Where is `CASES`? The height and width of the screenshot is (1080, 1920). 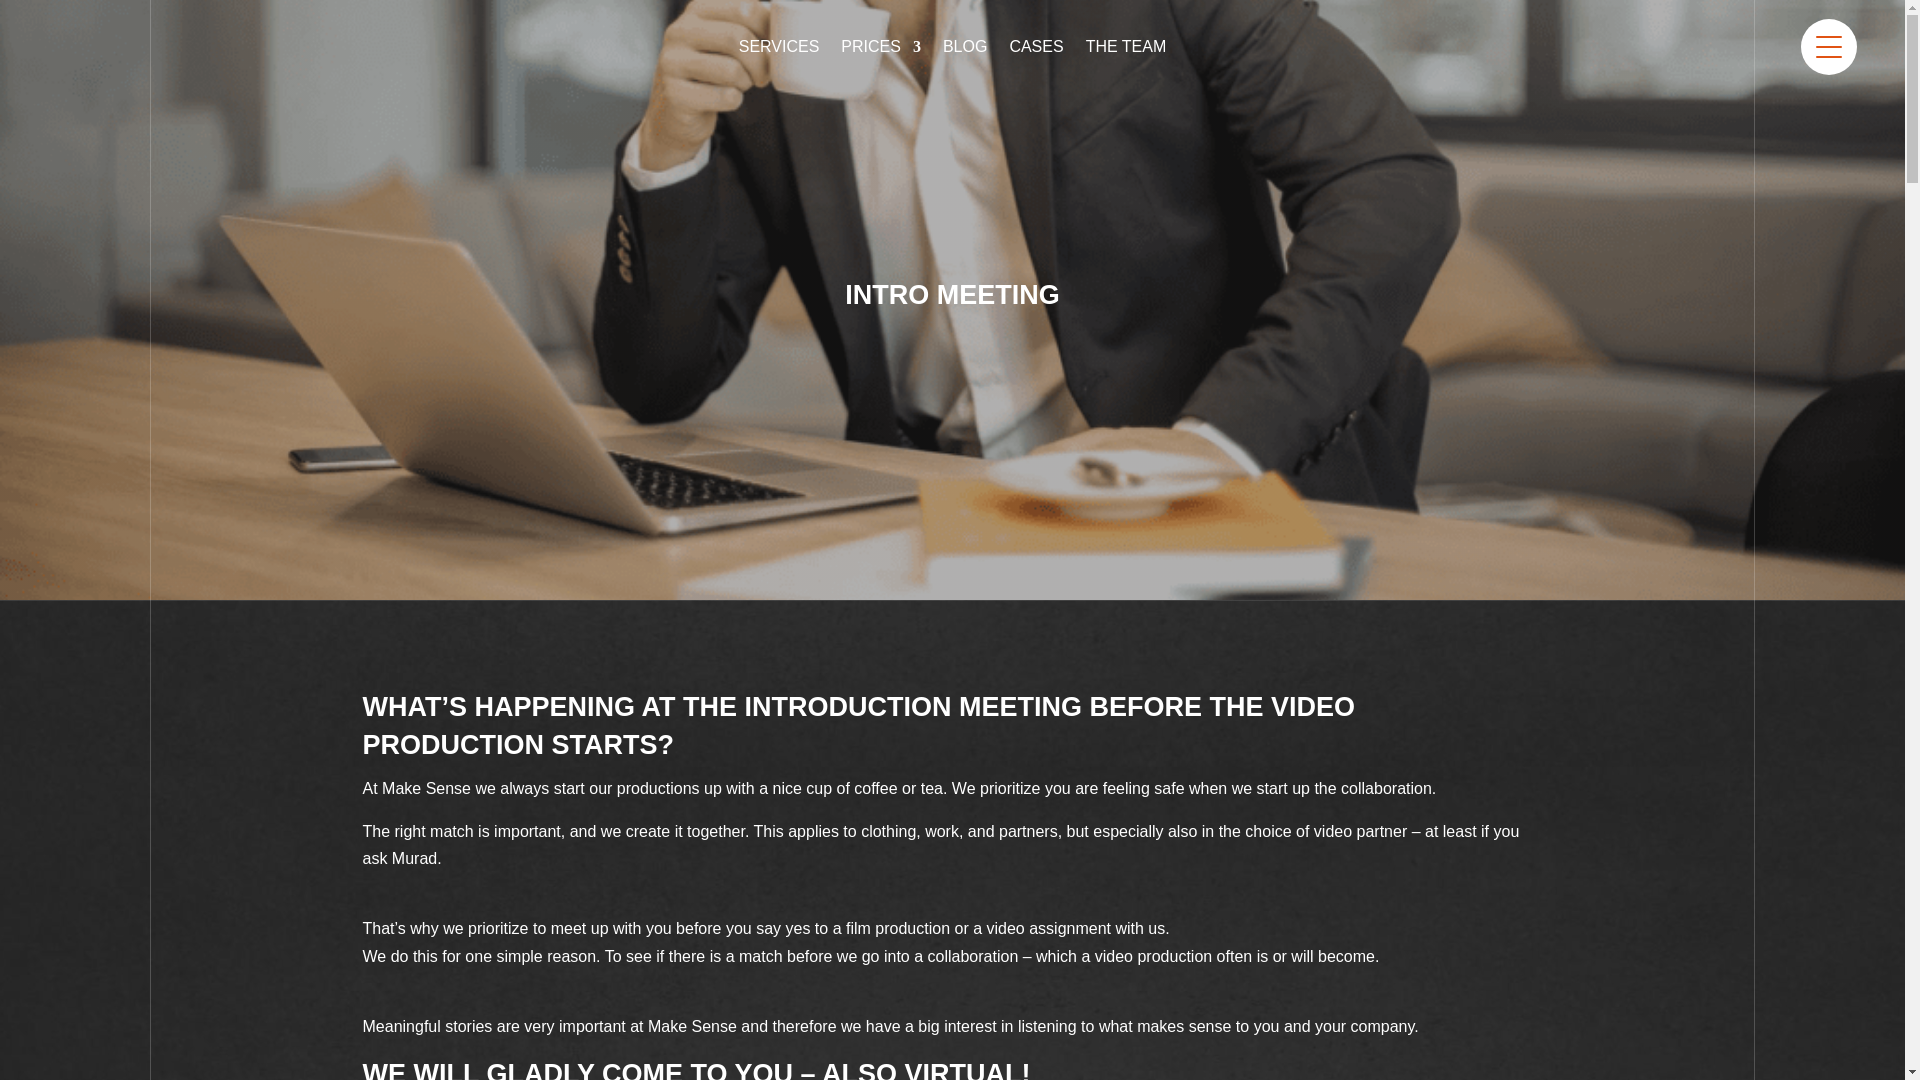 CASES is located at coordinates (1036, 50).